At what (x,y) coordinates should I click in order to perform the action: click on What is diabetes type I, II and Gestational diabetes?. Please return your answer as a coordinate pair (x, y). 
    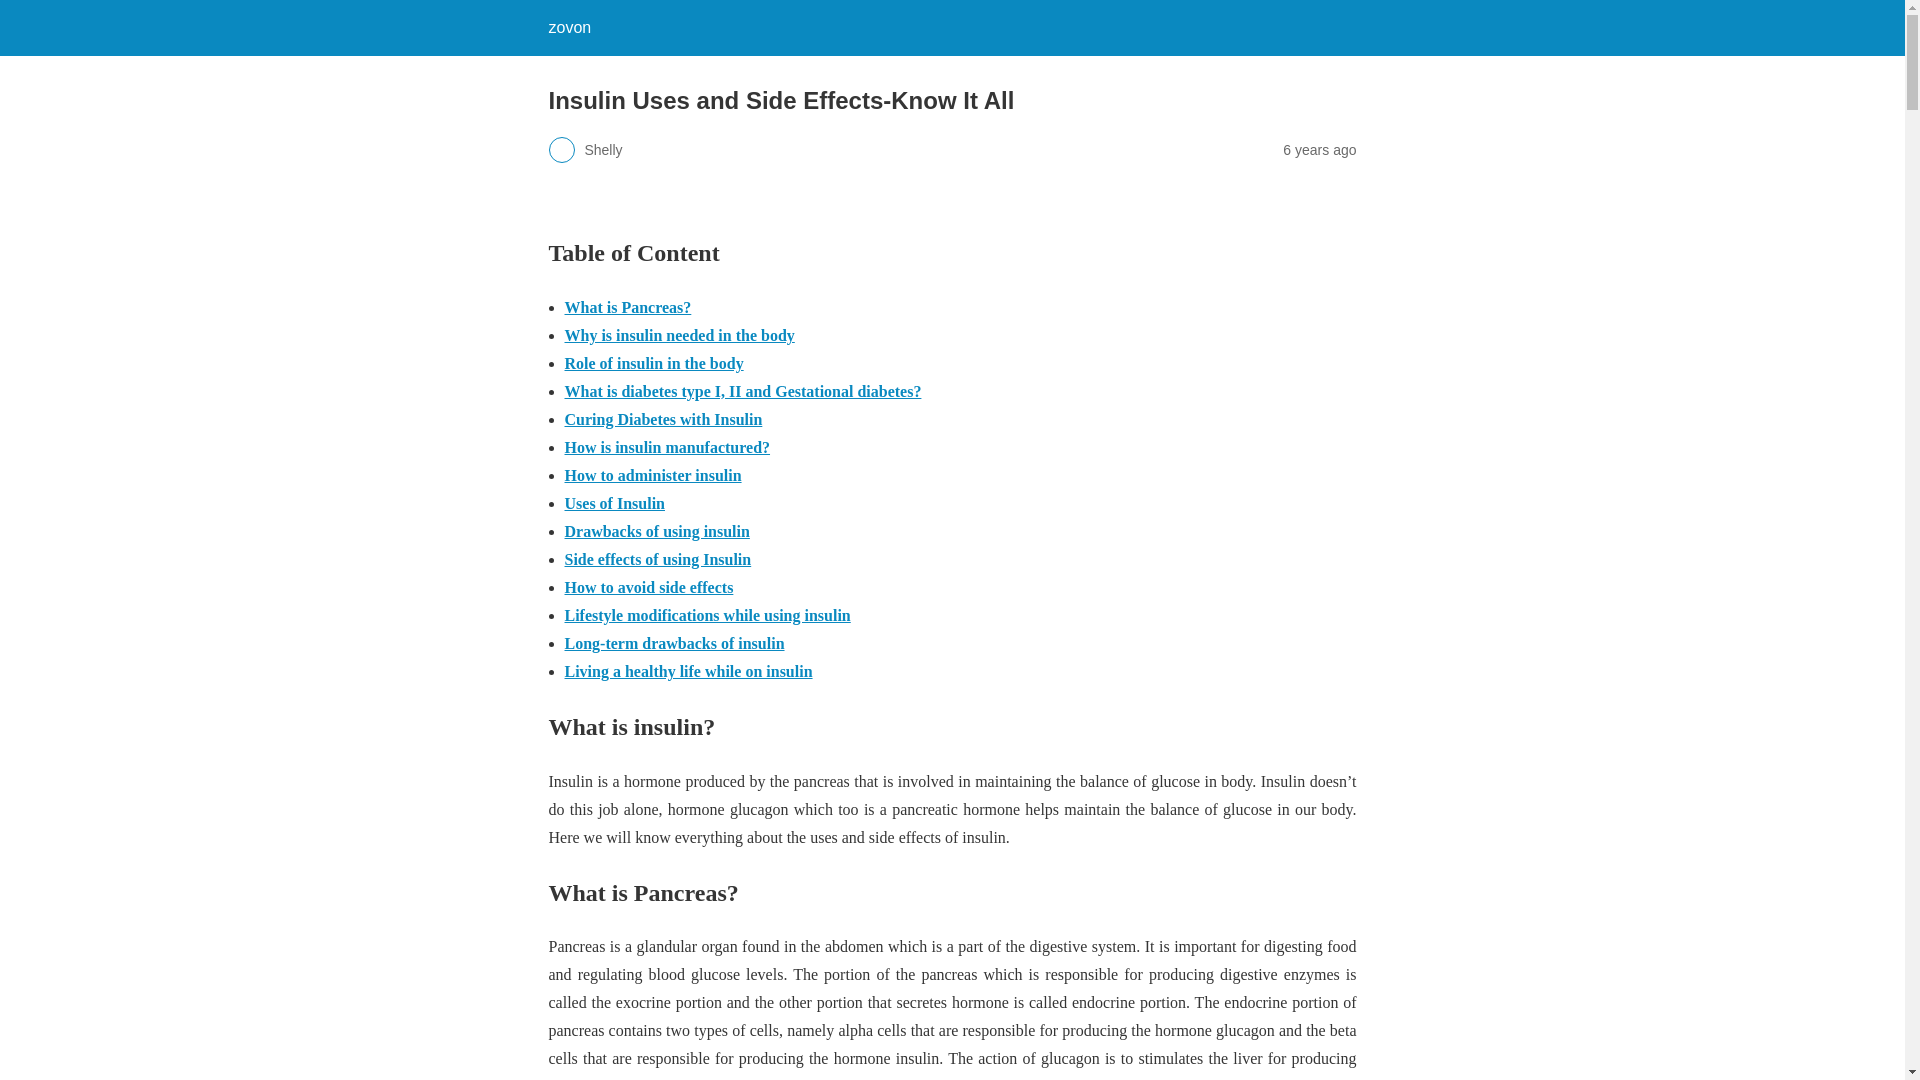
    Looking at the image, I should click on (742, 391).